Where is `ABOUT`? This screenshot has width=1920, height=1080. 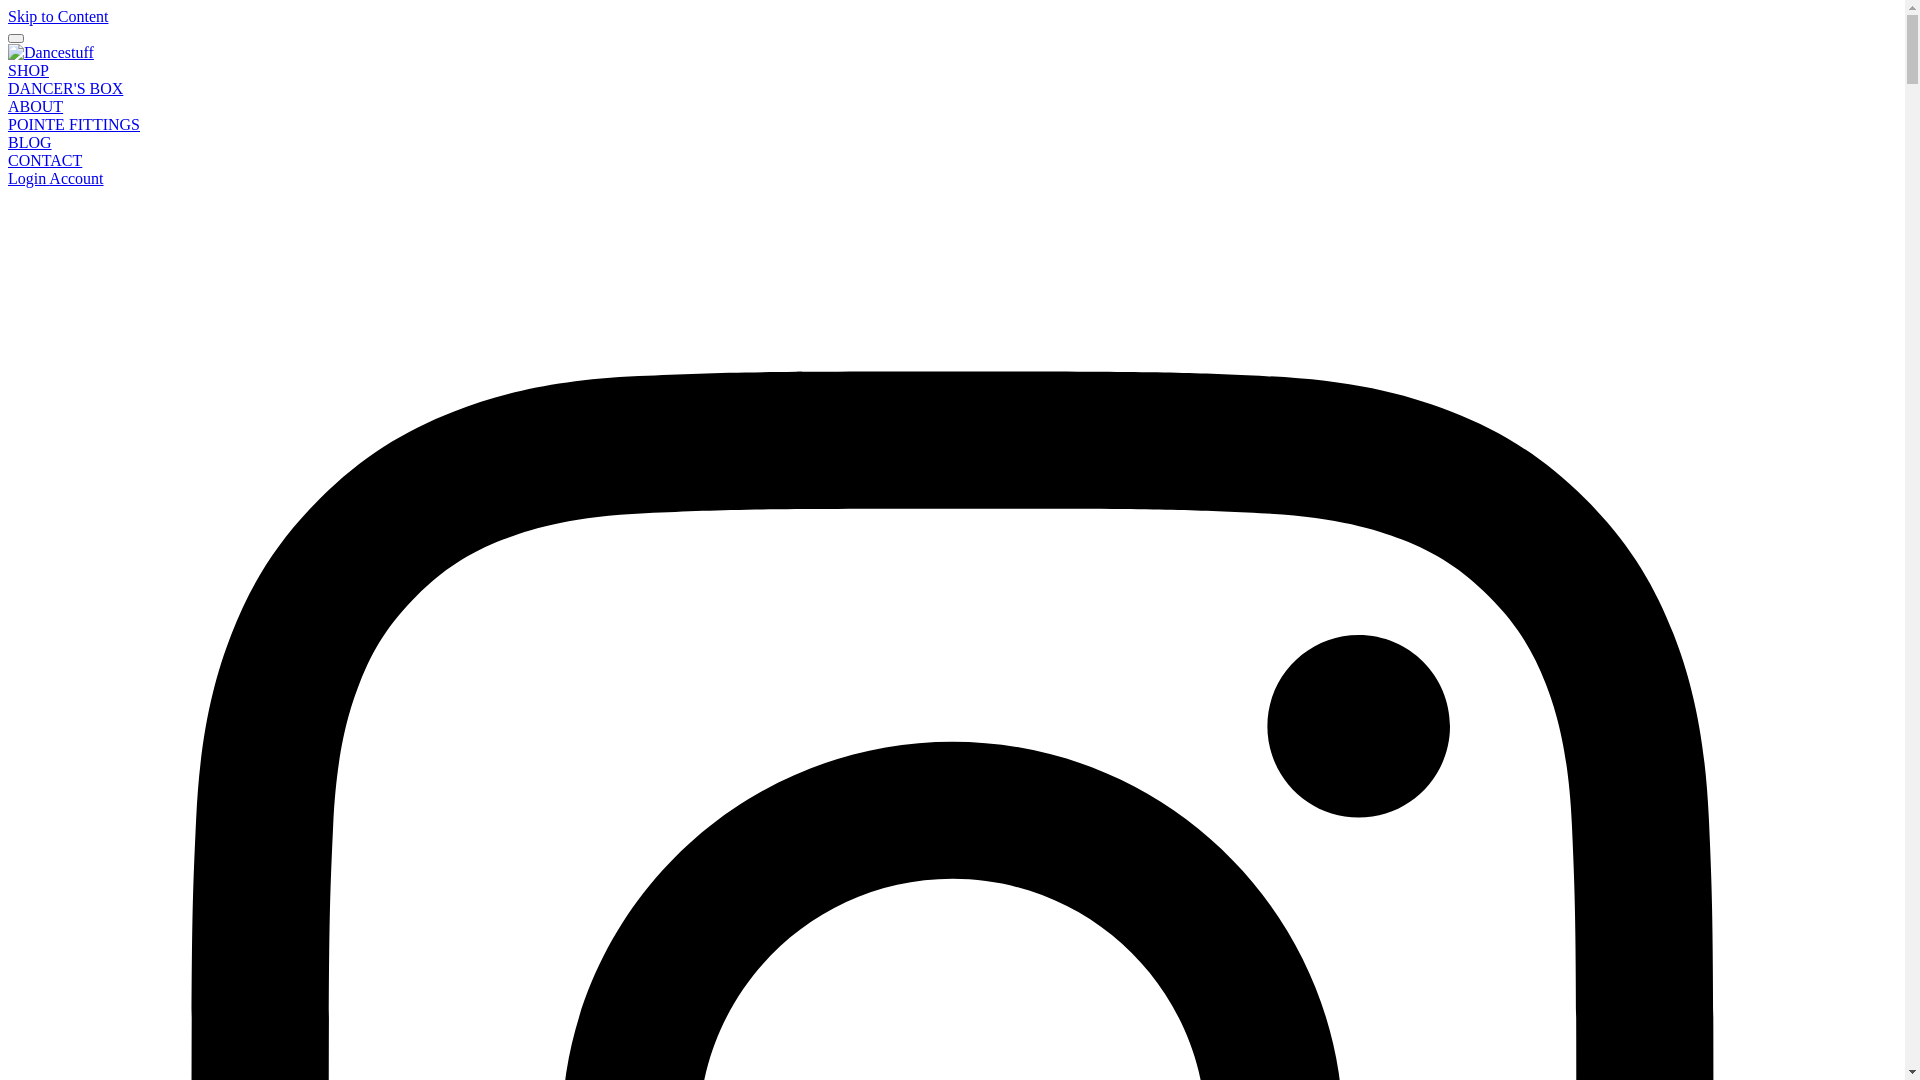
ABOUT is located at coordinates (36, 106).